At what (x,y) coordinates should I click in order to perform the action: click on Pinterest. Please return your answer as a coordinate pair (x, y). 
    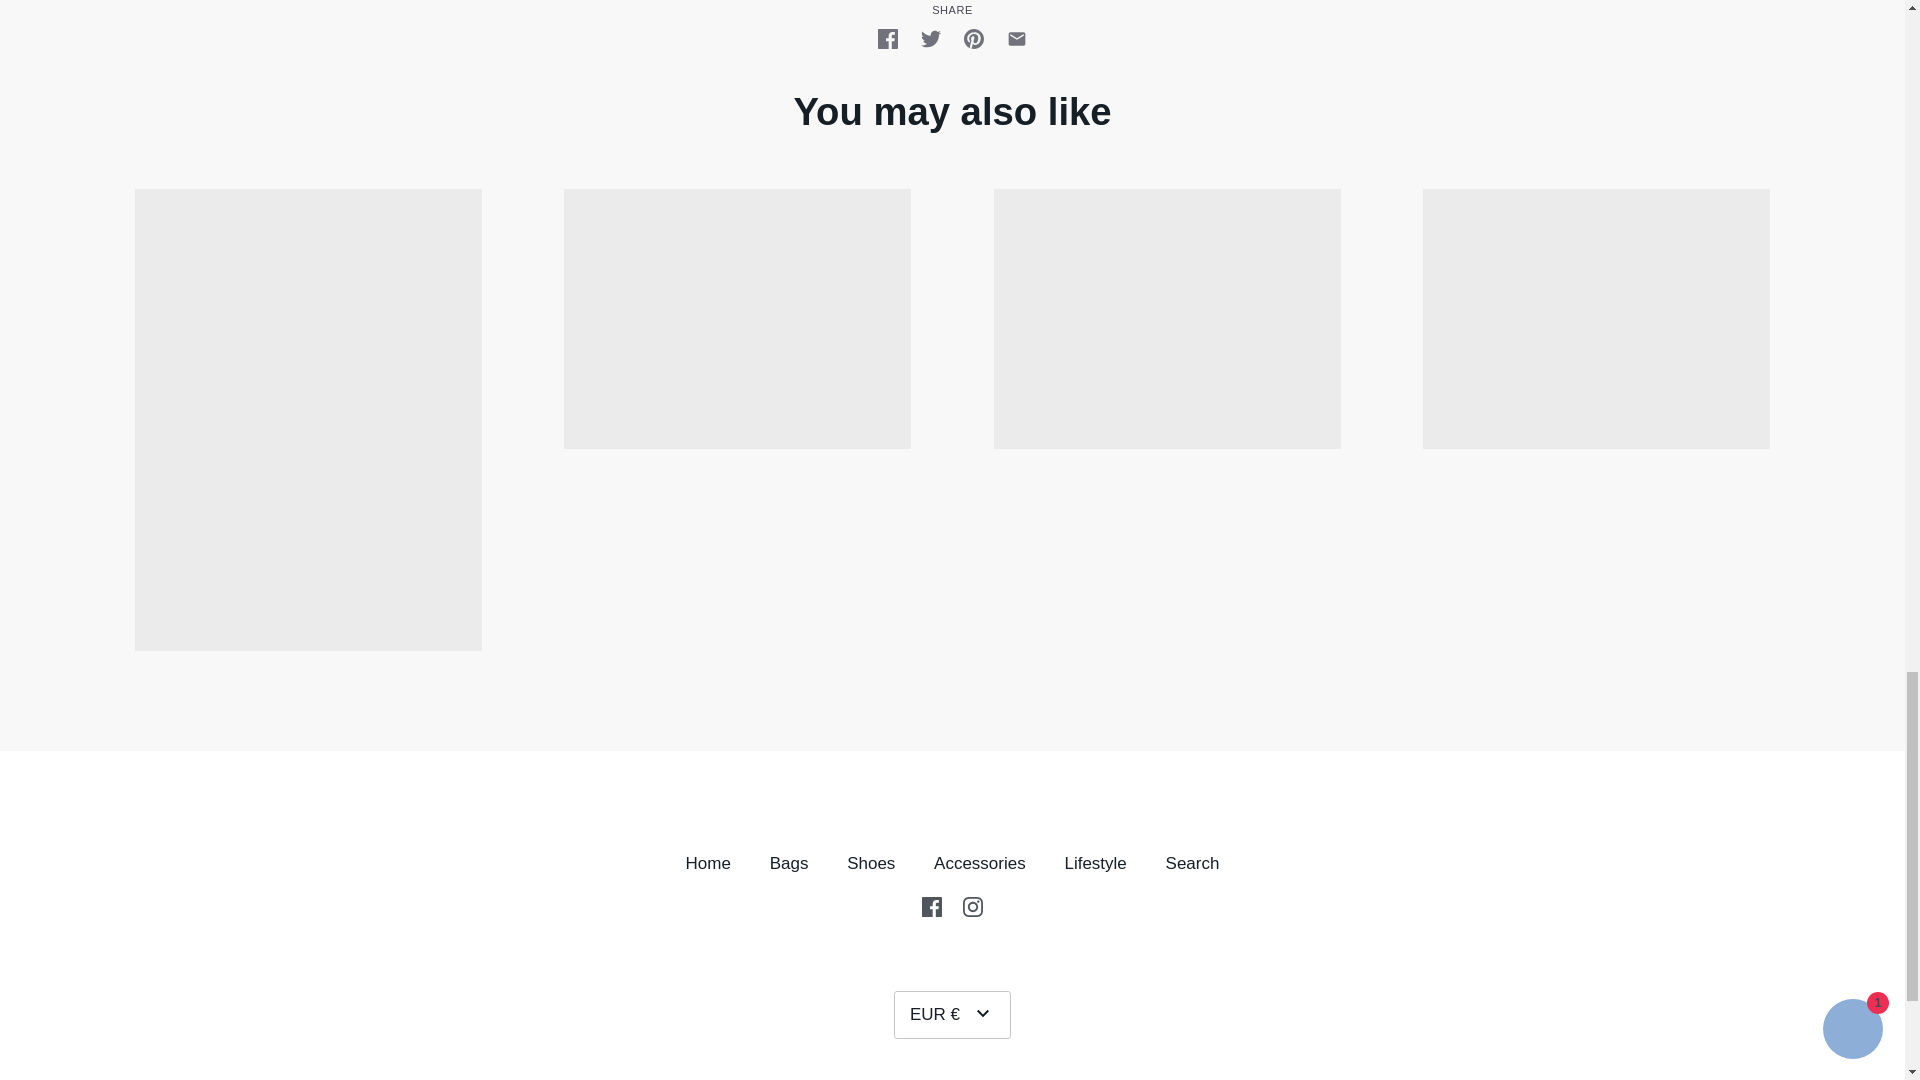
    Looking at the image, I should click on (973, 38).